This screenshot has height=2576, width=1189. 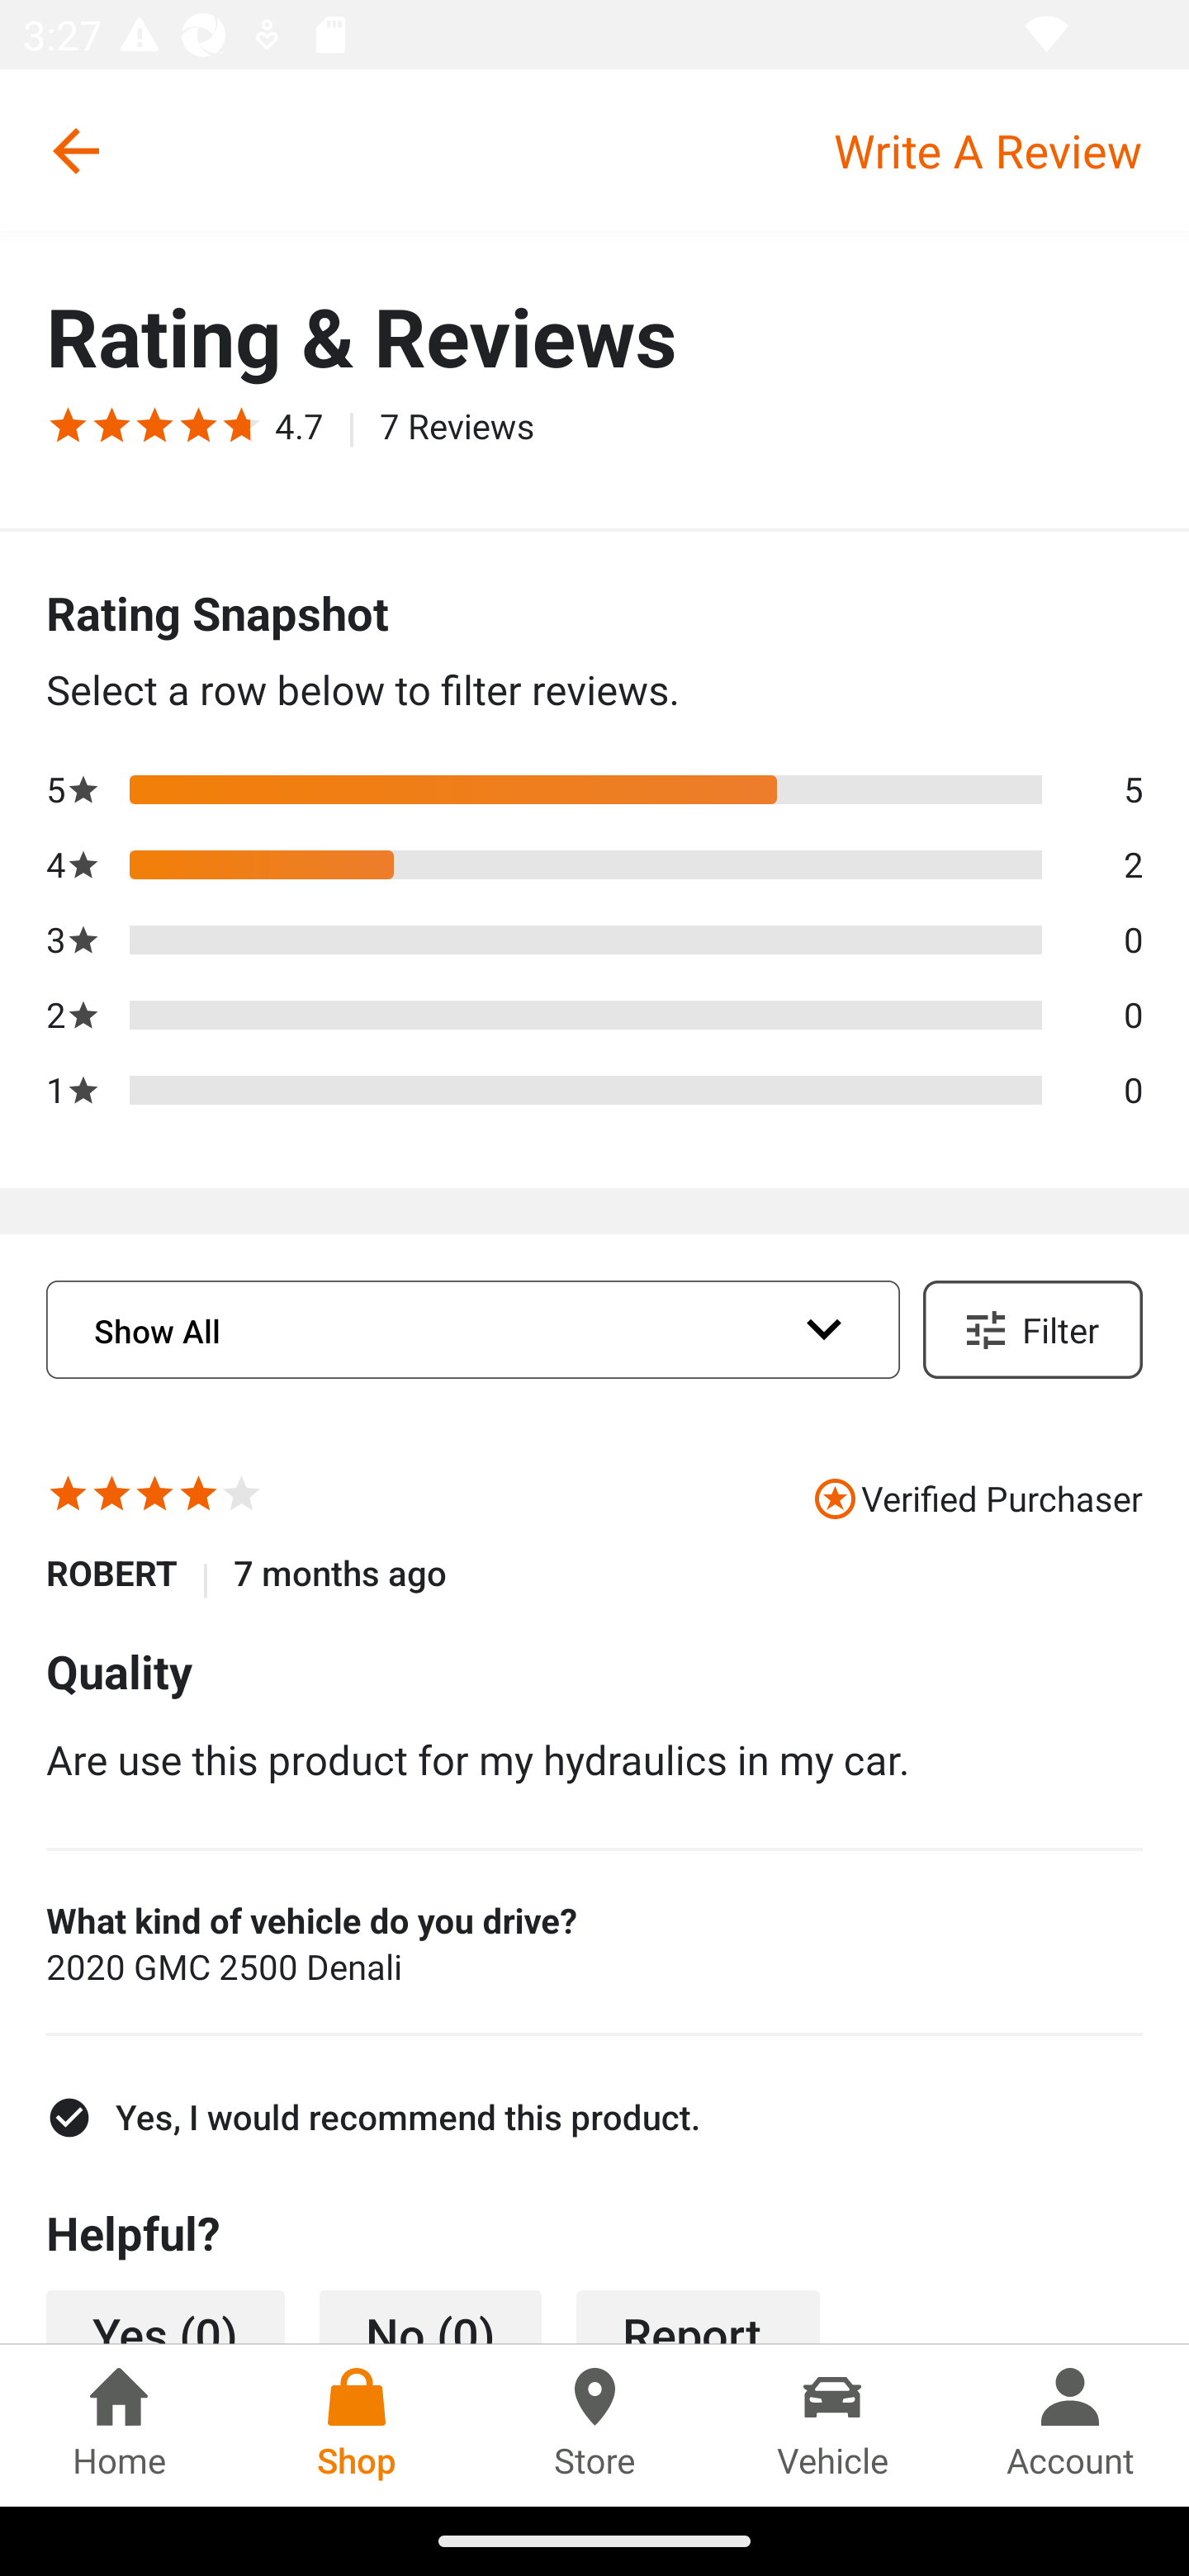 What do you see at coordinates (832, 2425) in the screenshot?
I see `Vehicle` at bounding box center [832, 2425].